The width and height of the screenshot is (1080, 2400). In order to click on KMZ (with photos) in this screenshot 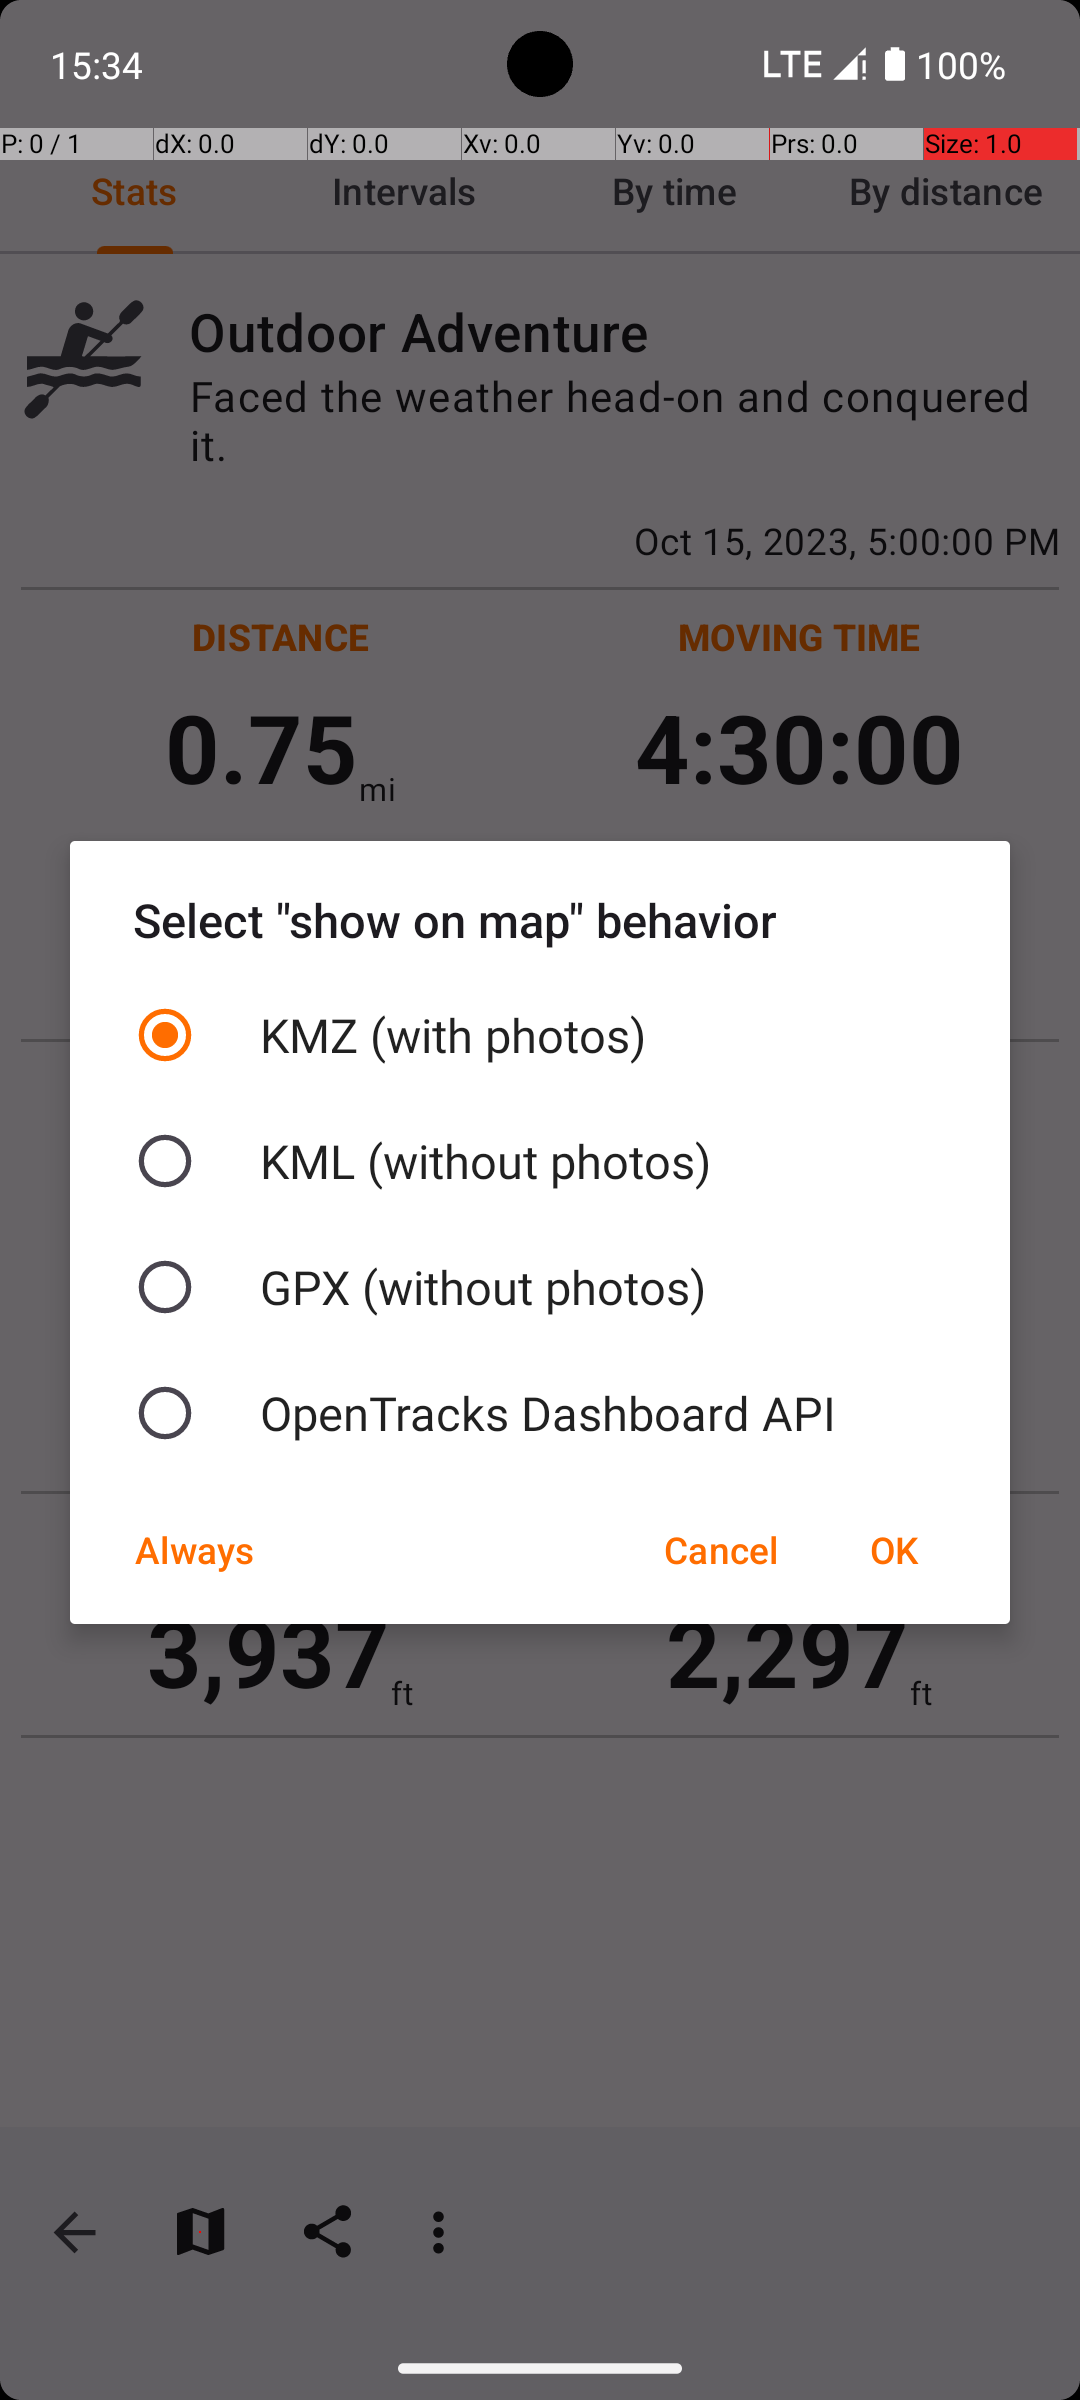, I will do `click(540, 1035)`.